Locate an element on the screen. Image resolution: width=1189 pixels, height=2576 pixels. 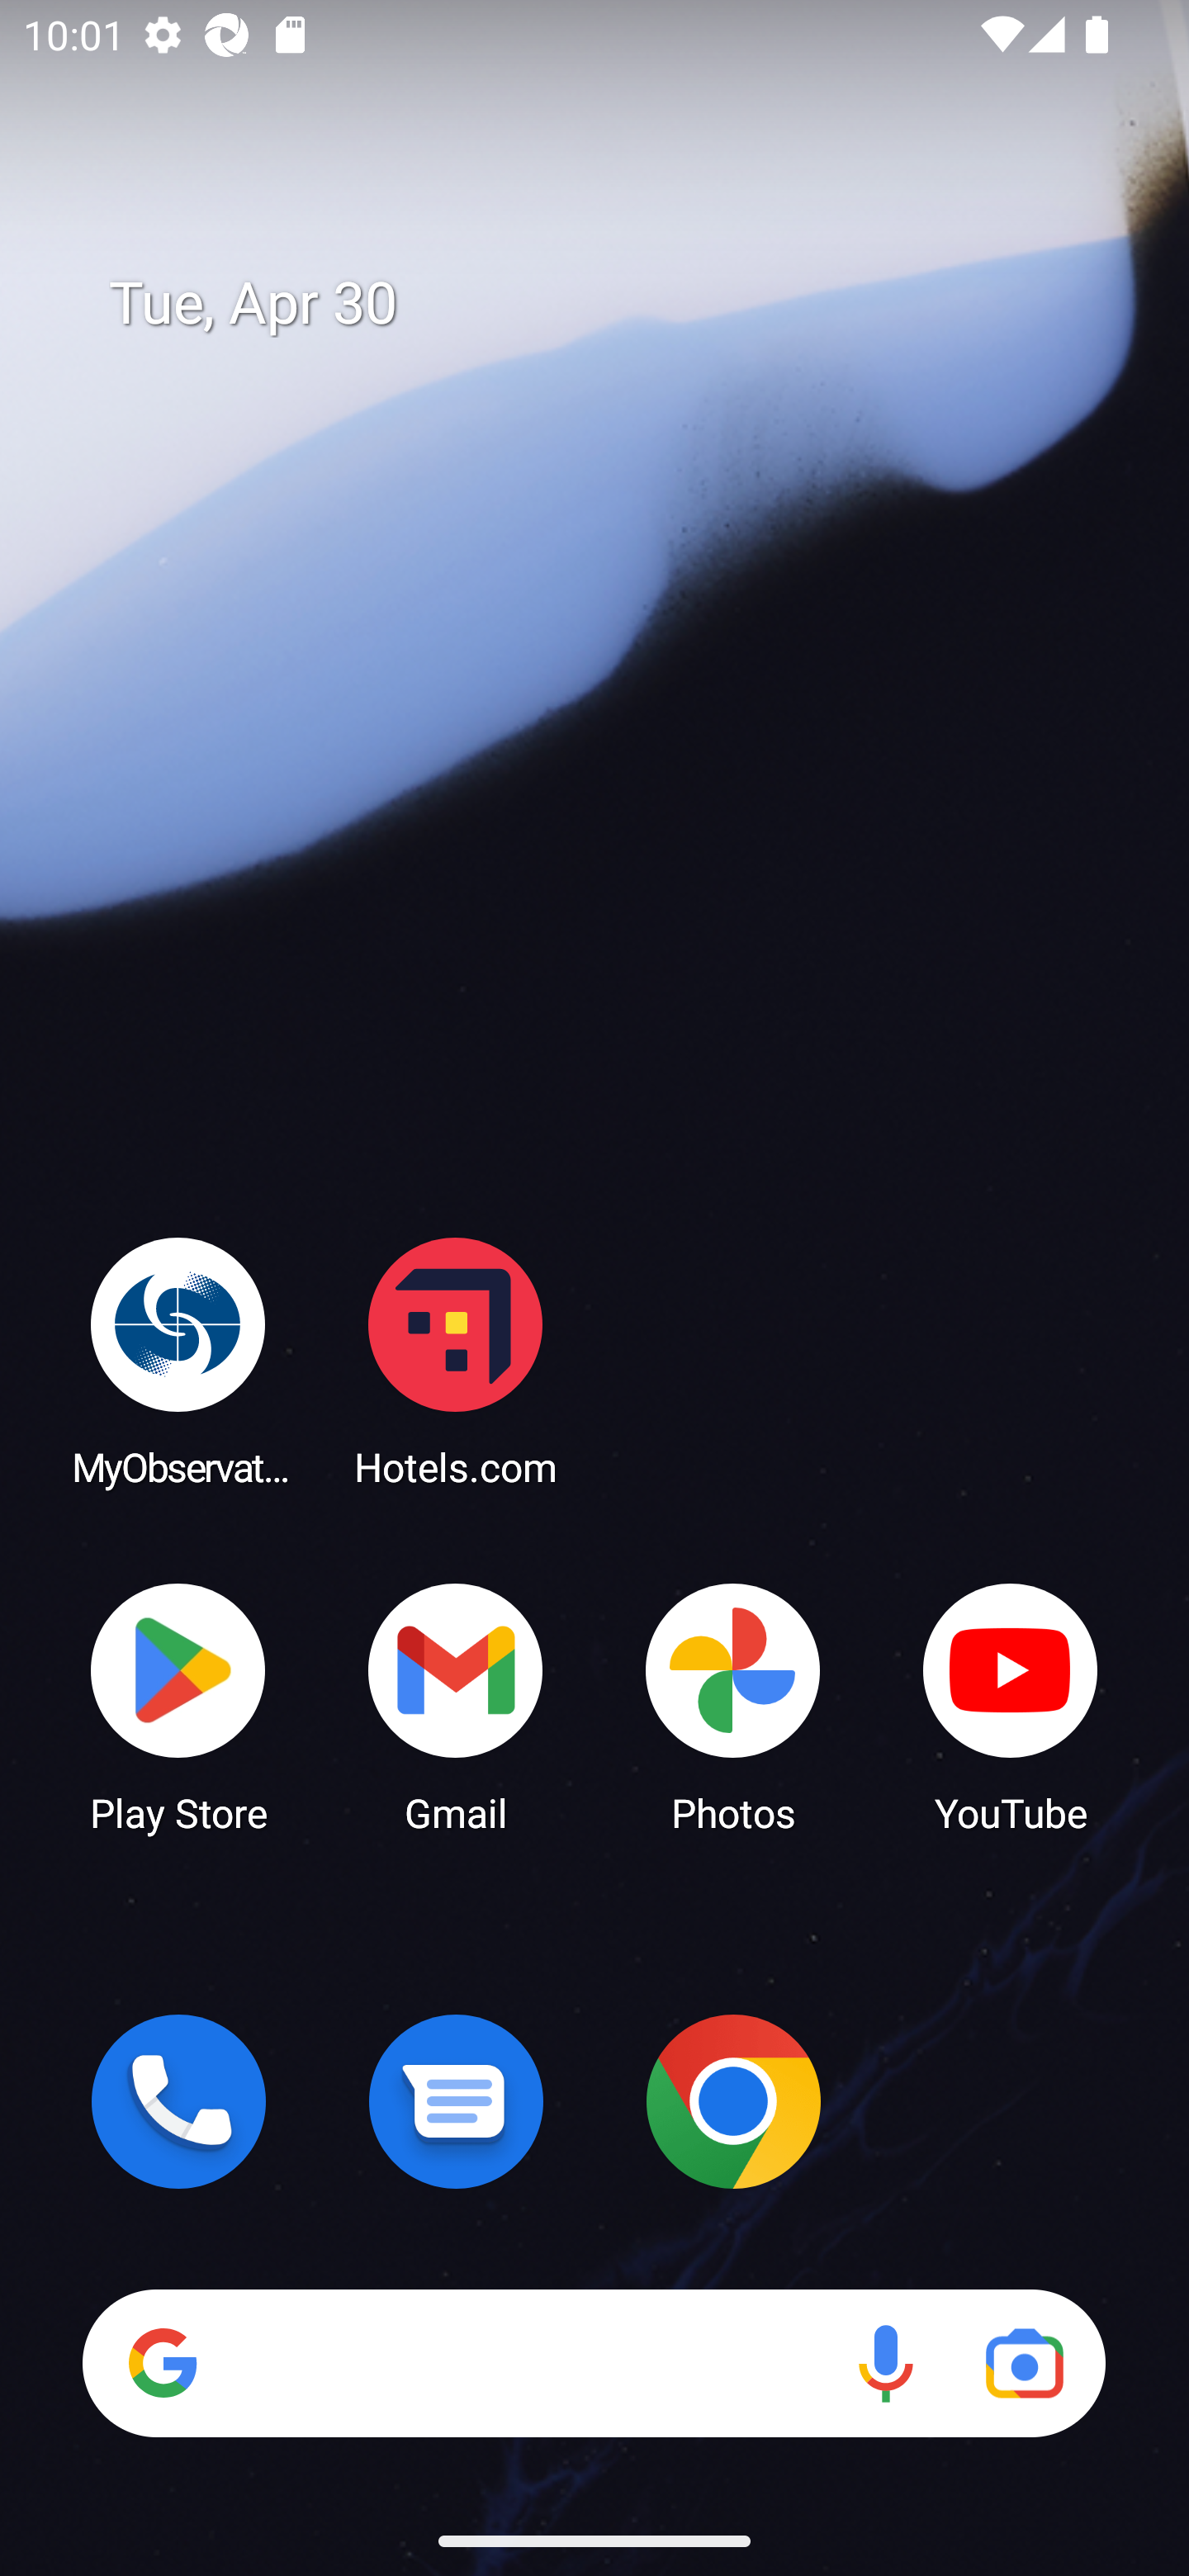
Search Voice search Google Lens is located at coordinates (594, 2363).